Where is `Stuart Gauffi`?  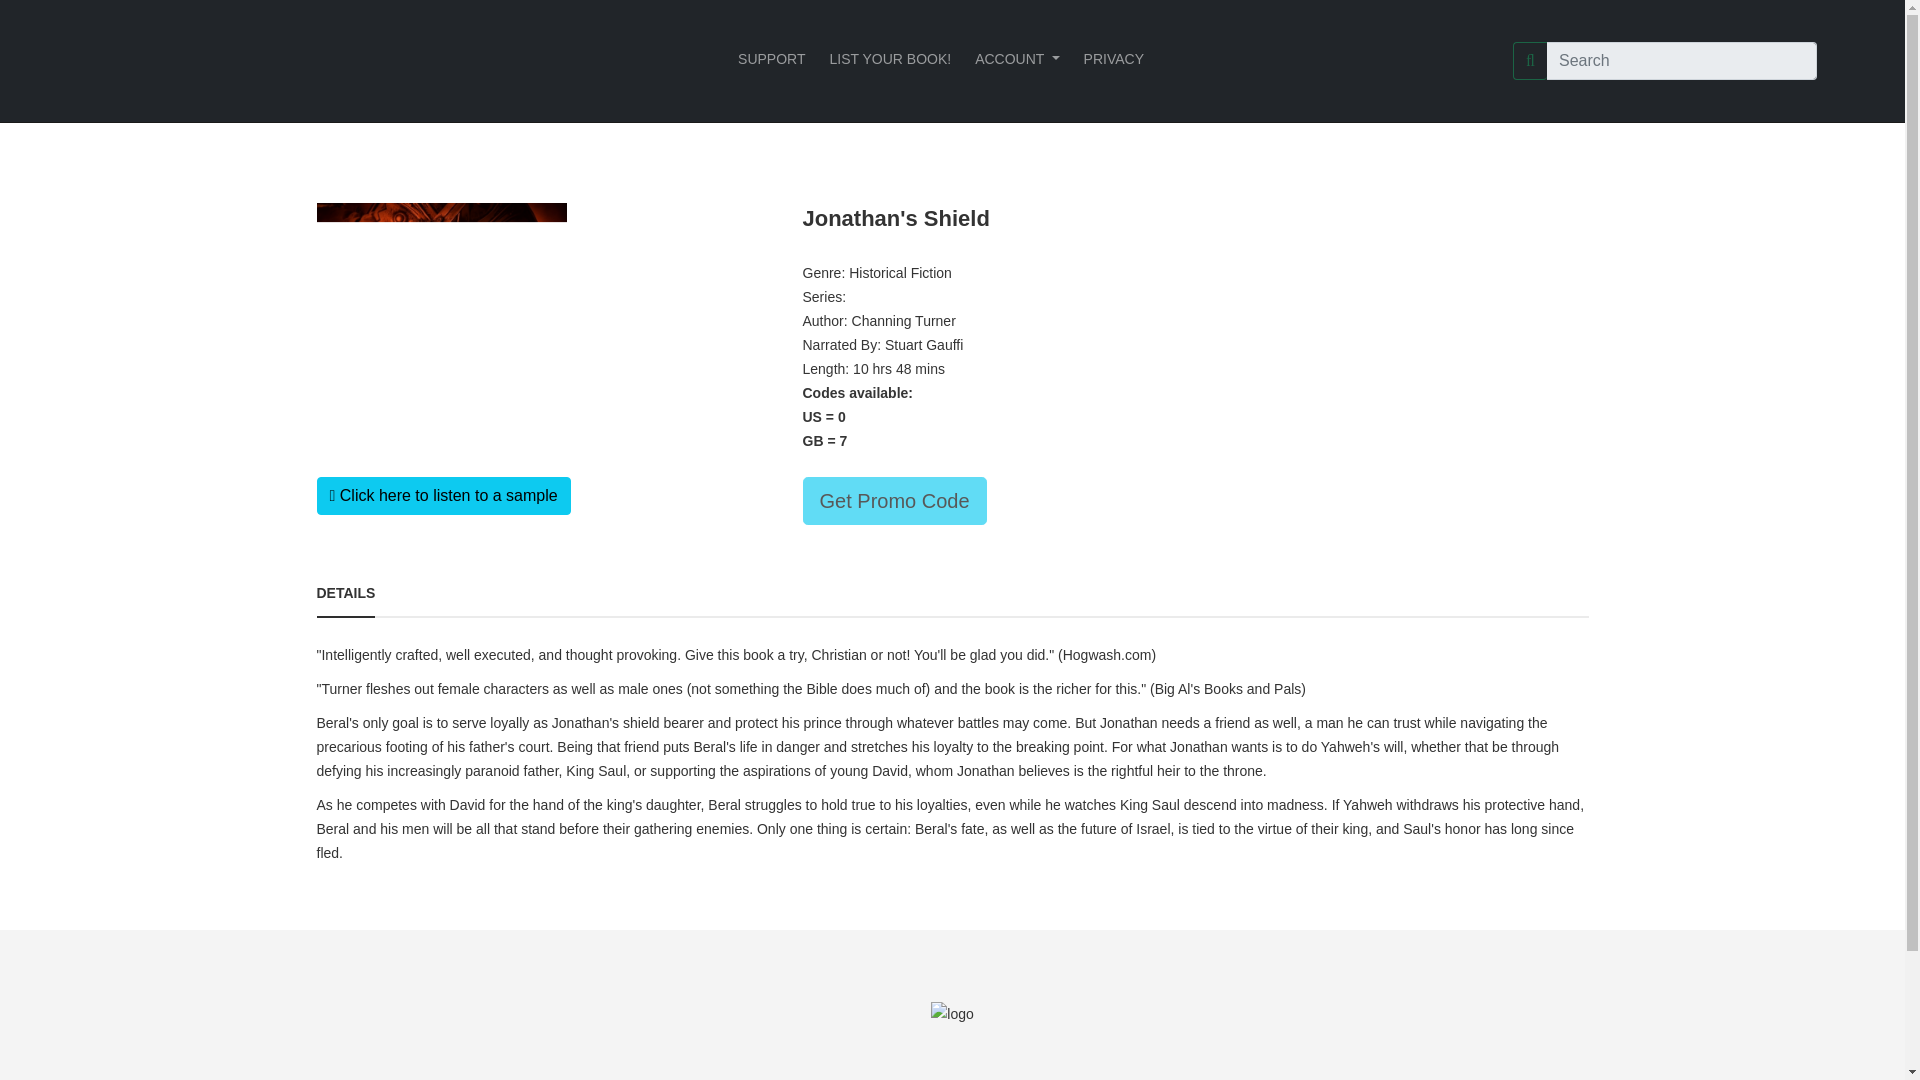
Stuart Gauffi is located at coordinates (924, 344).